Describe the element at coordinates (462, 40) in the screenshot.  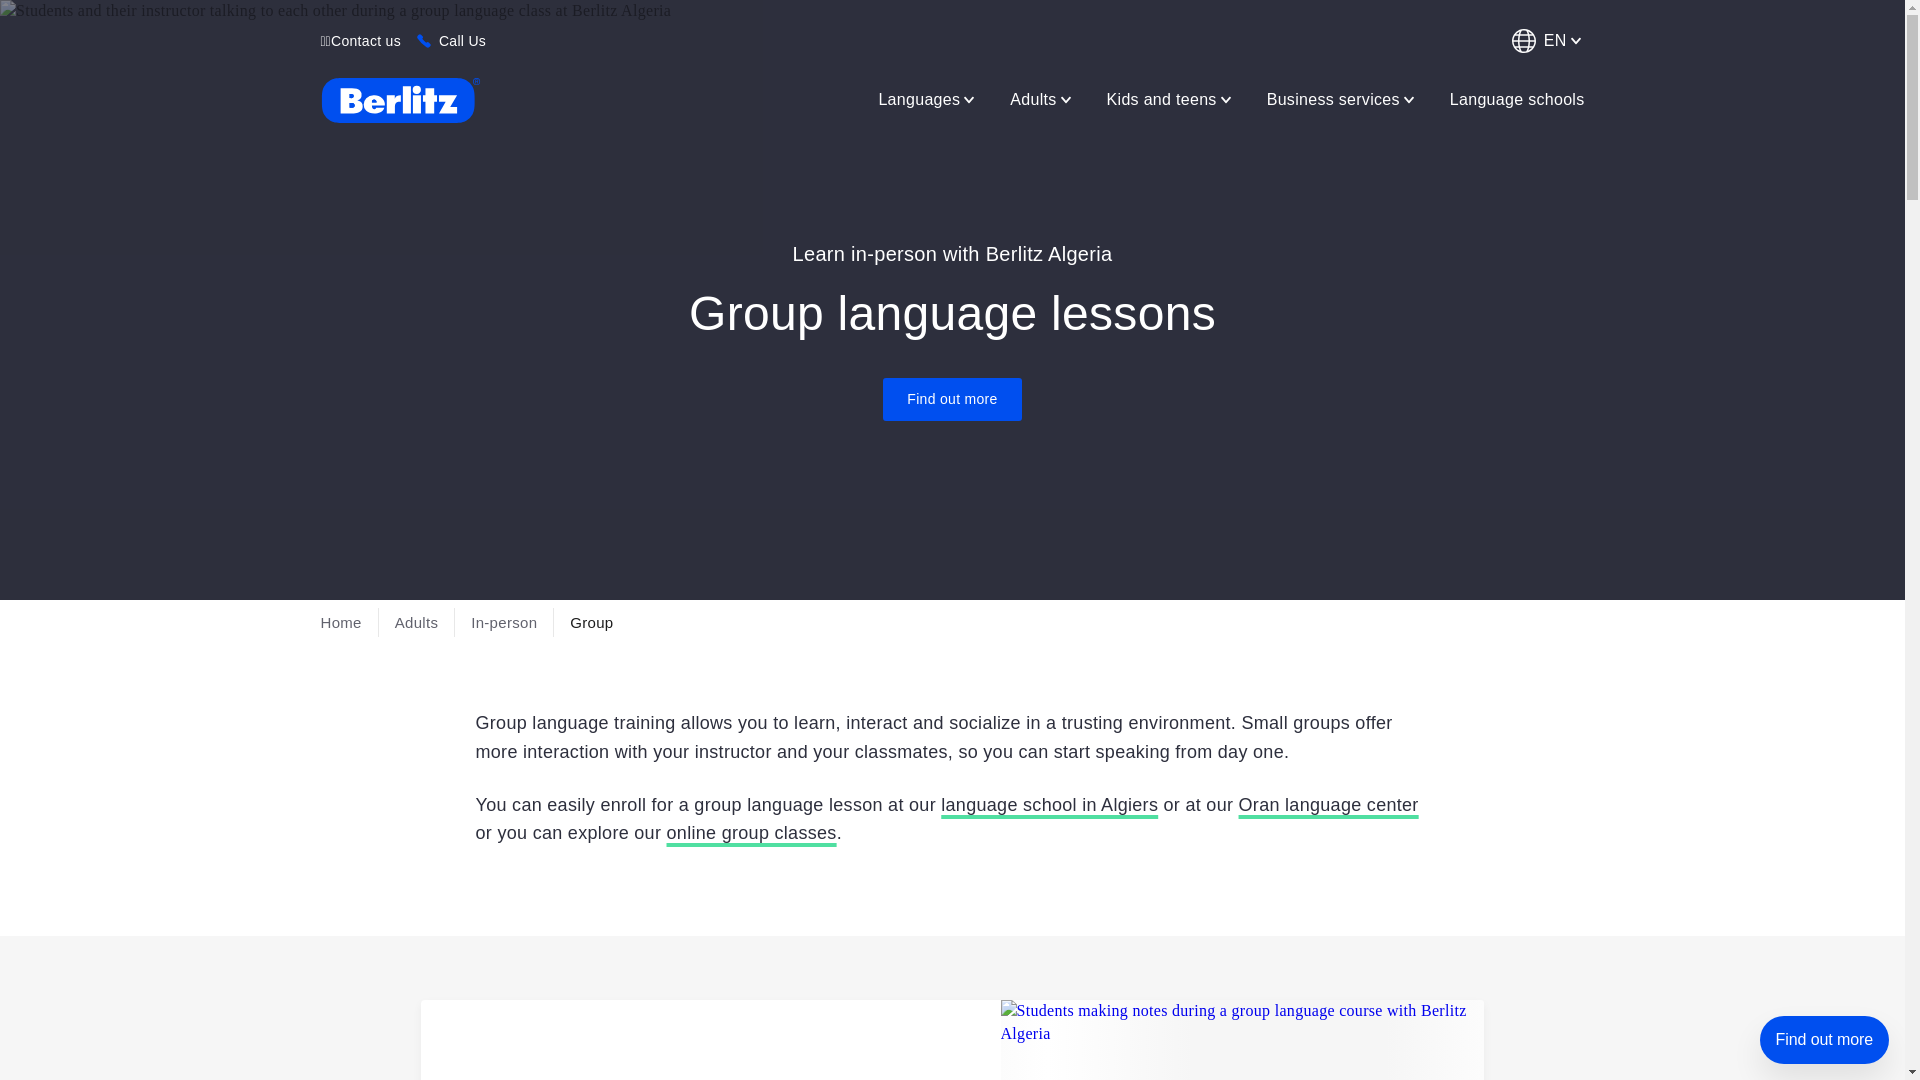
I see `Call Us` at that location.